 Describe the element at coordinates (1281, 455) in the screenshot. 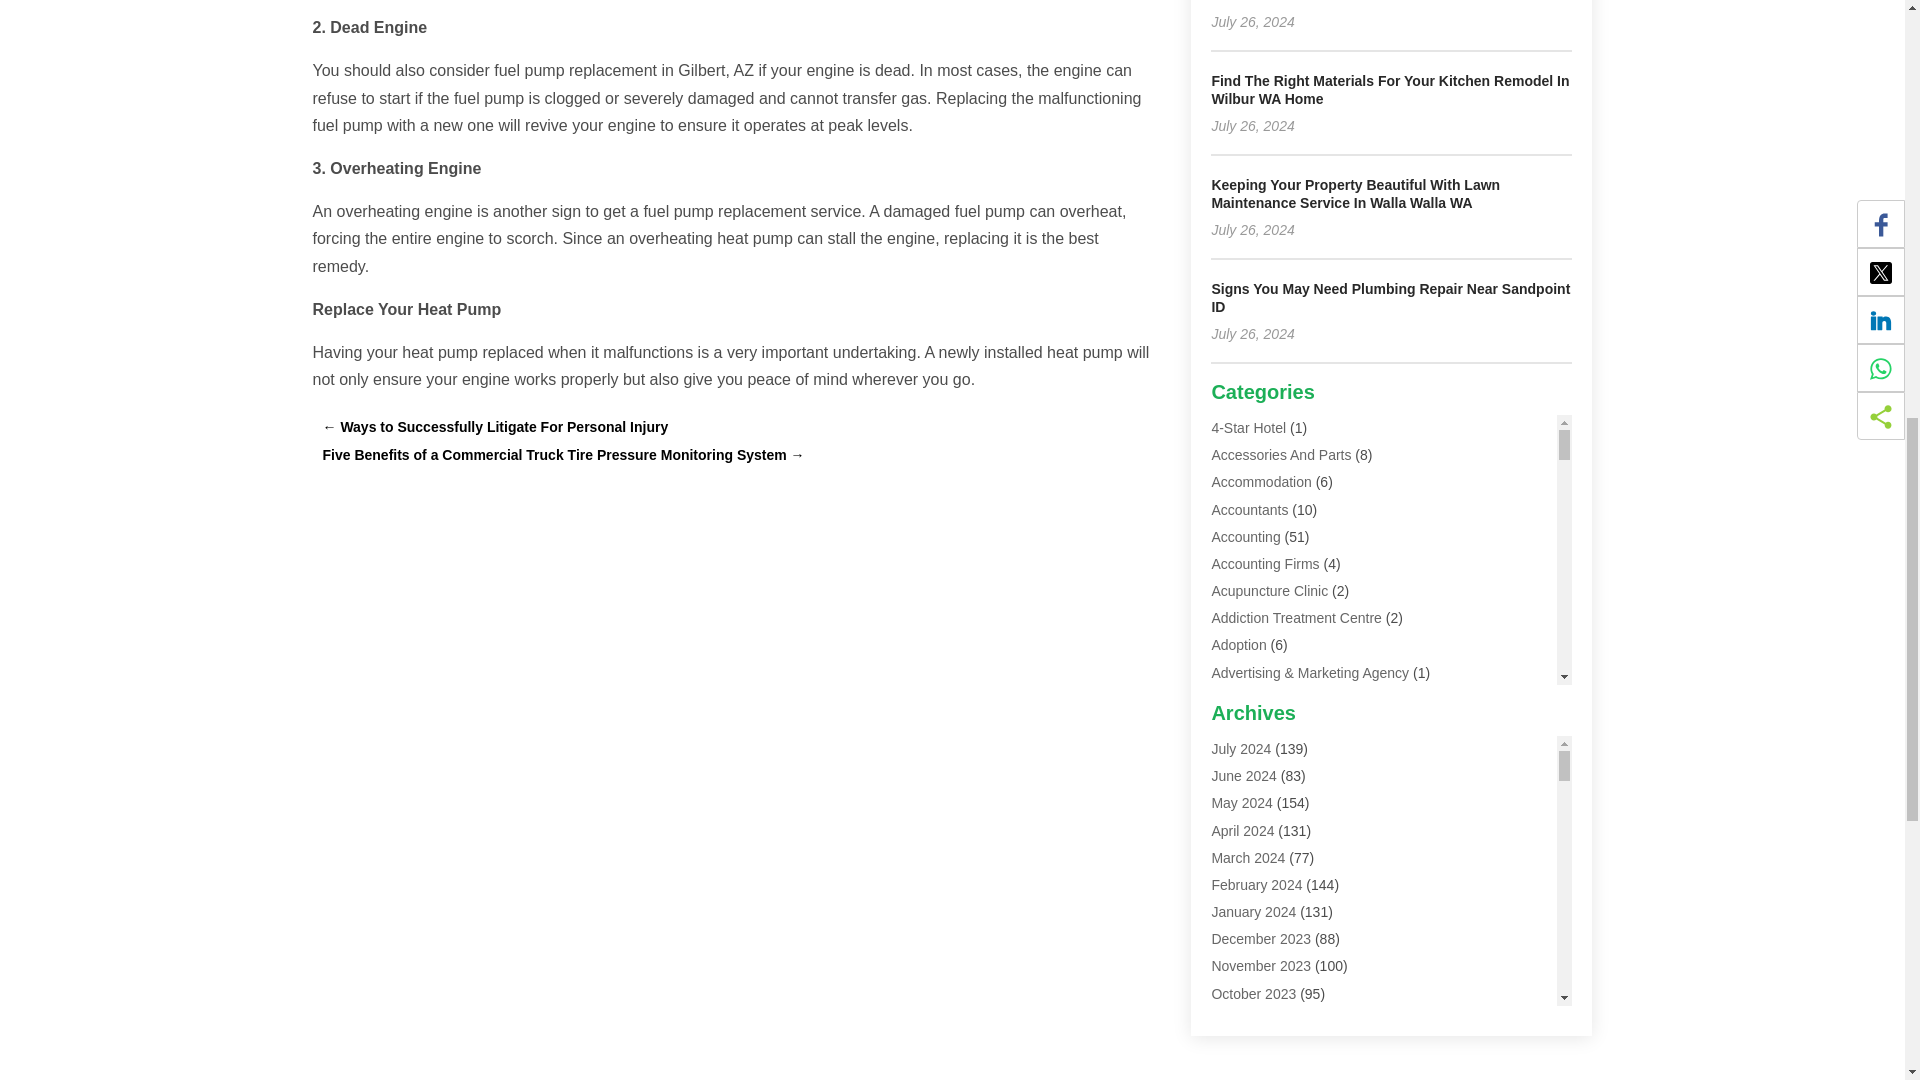

I see `Accessories And Parts` at that location.